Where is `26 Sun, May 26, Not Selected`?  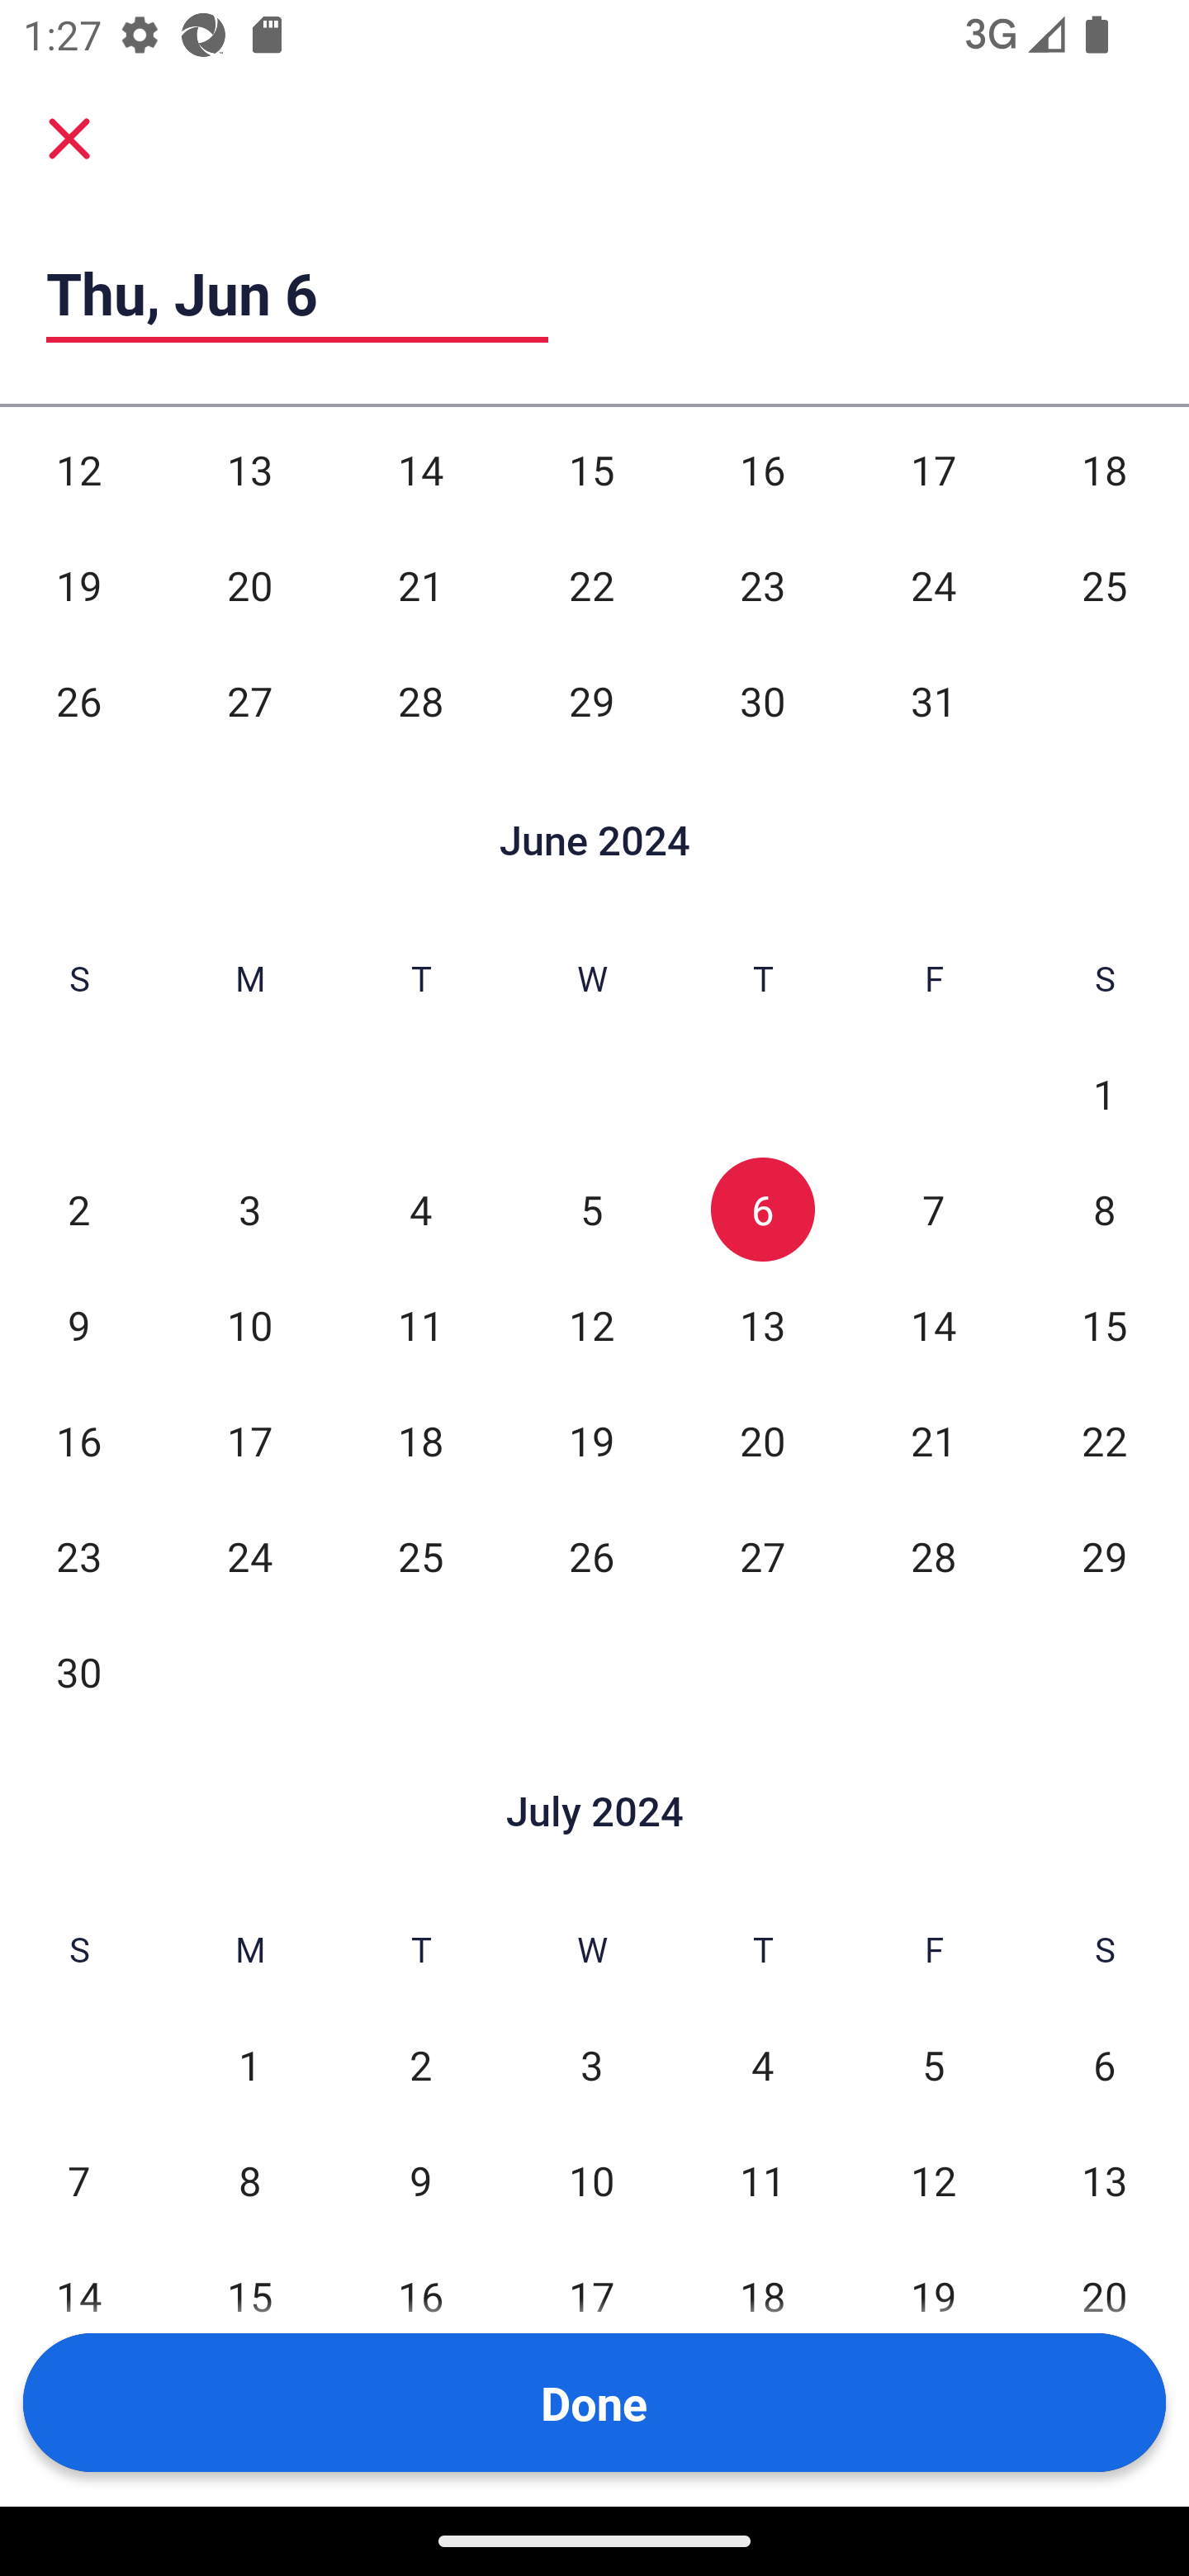
26 Sun, May 26, Not Selected is located at coordinates (78, 702).